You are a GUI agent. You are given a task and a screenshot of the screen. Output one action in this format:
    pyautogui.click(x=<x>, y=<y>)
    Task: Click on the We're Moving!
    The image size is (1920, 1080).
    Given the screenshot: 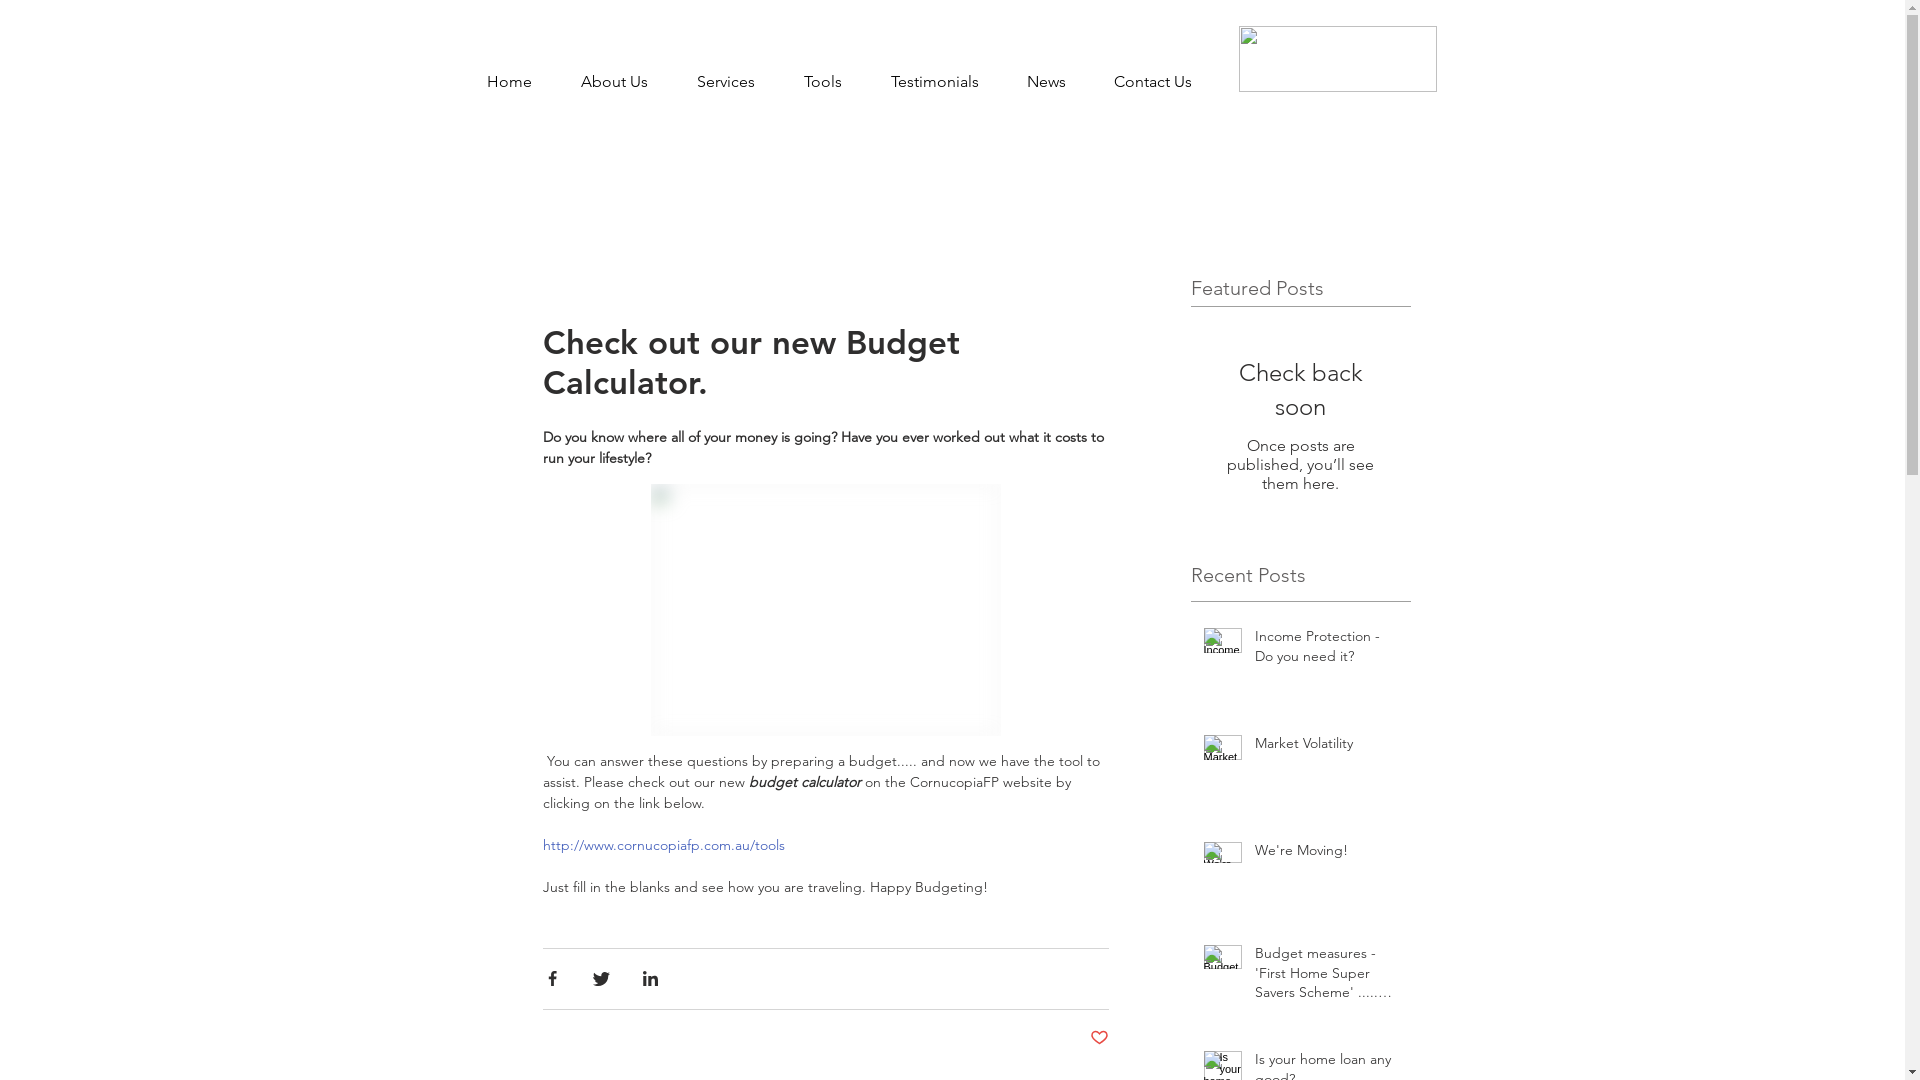 What is the action you would take?
    pyautogui.click(x=1326, y=855)
    